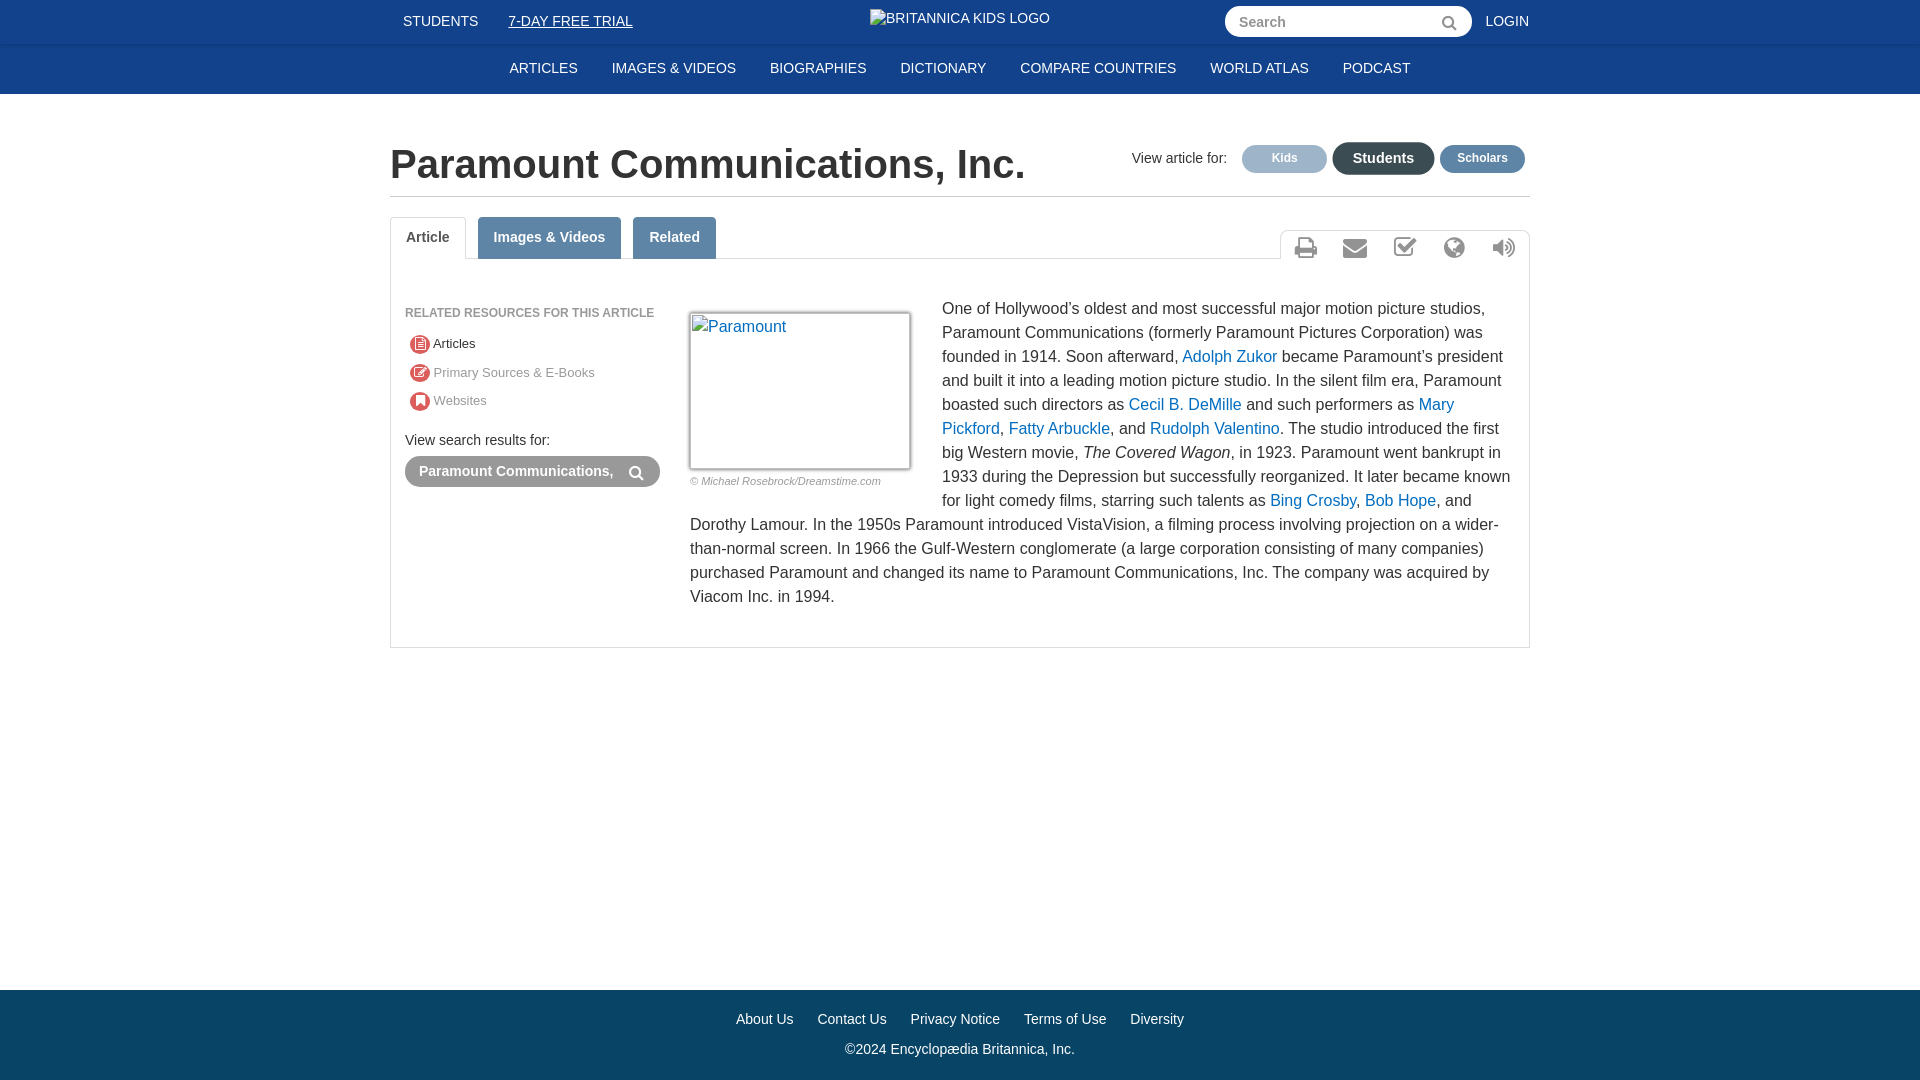  What do you see at coordinates (510, 471) in the screenshot?
I see `Paramount Communications, Inc.` at bounding box center [510, 471].